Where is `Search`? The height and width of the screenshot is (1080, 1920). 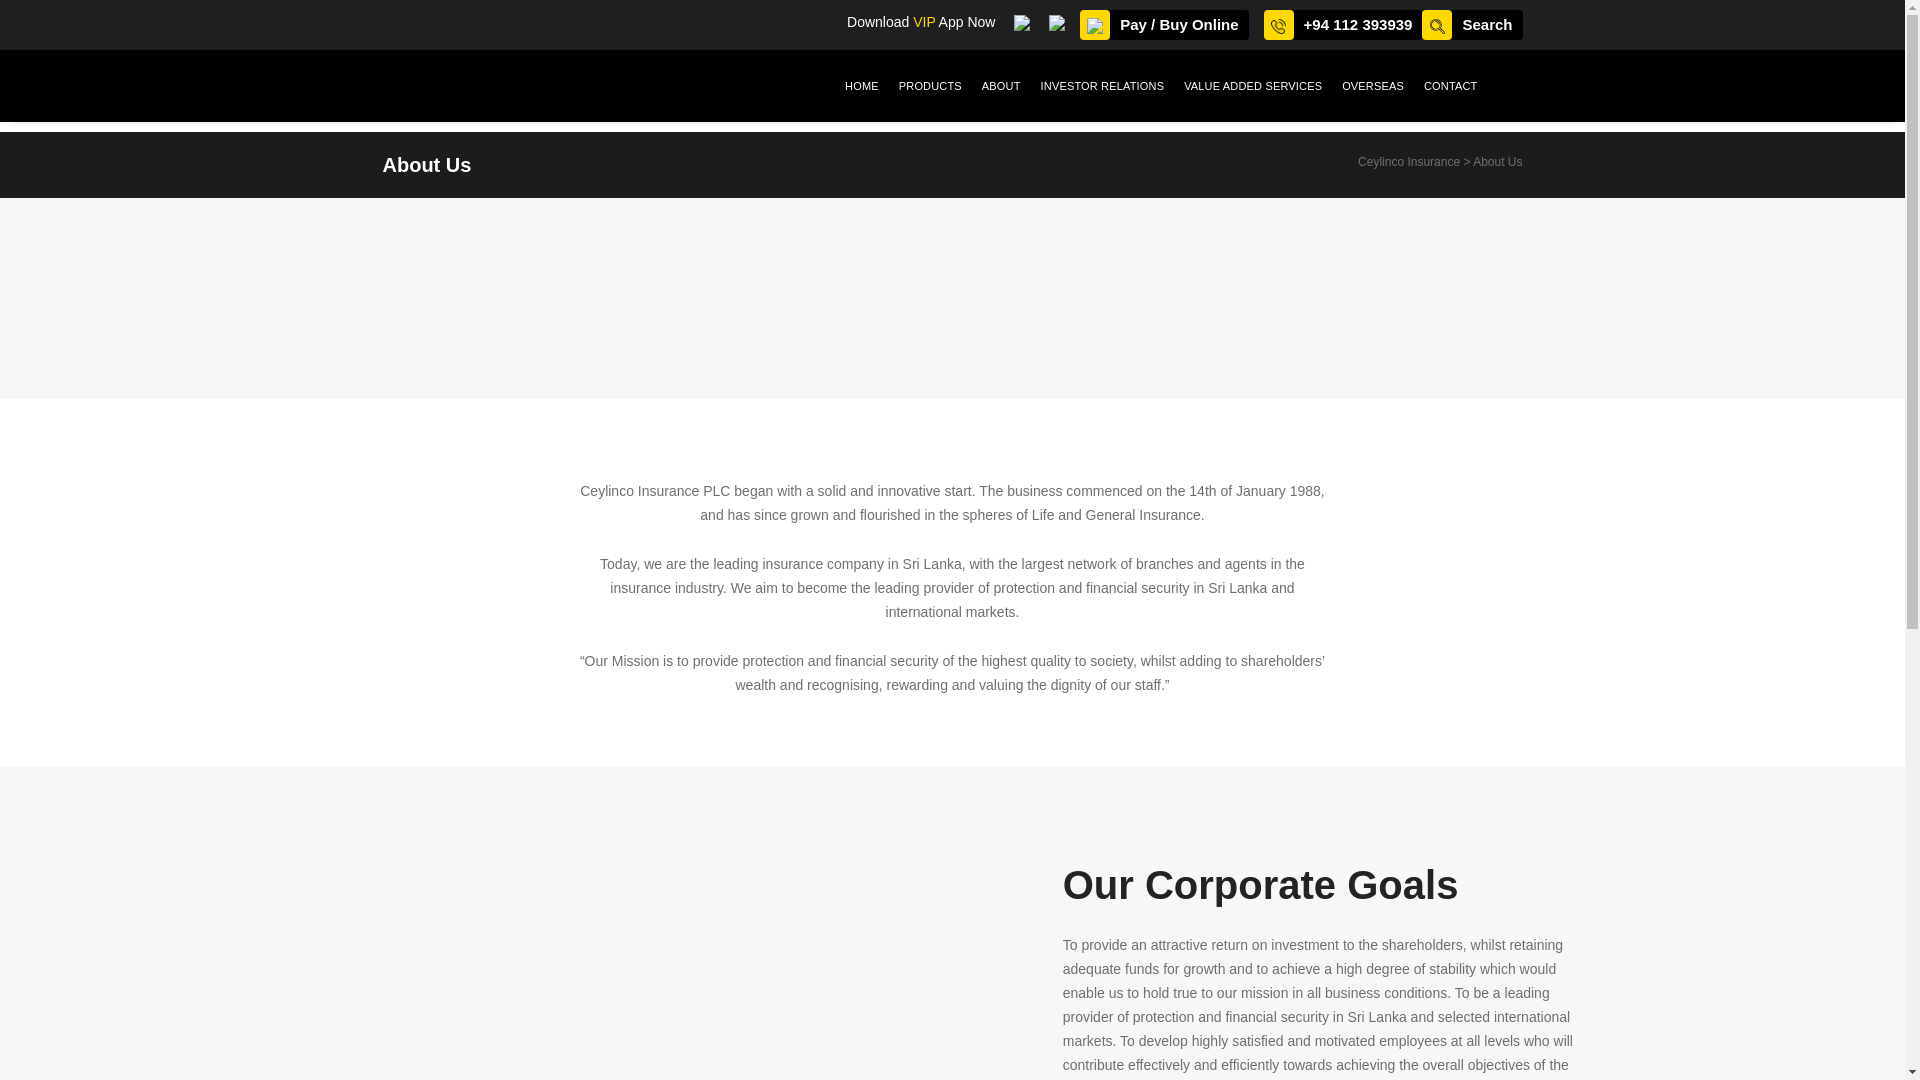
Search is located at coordinates (1472, 24).